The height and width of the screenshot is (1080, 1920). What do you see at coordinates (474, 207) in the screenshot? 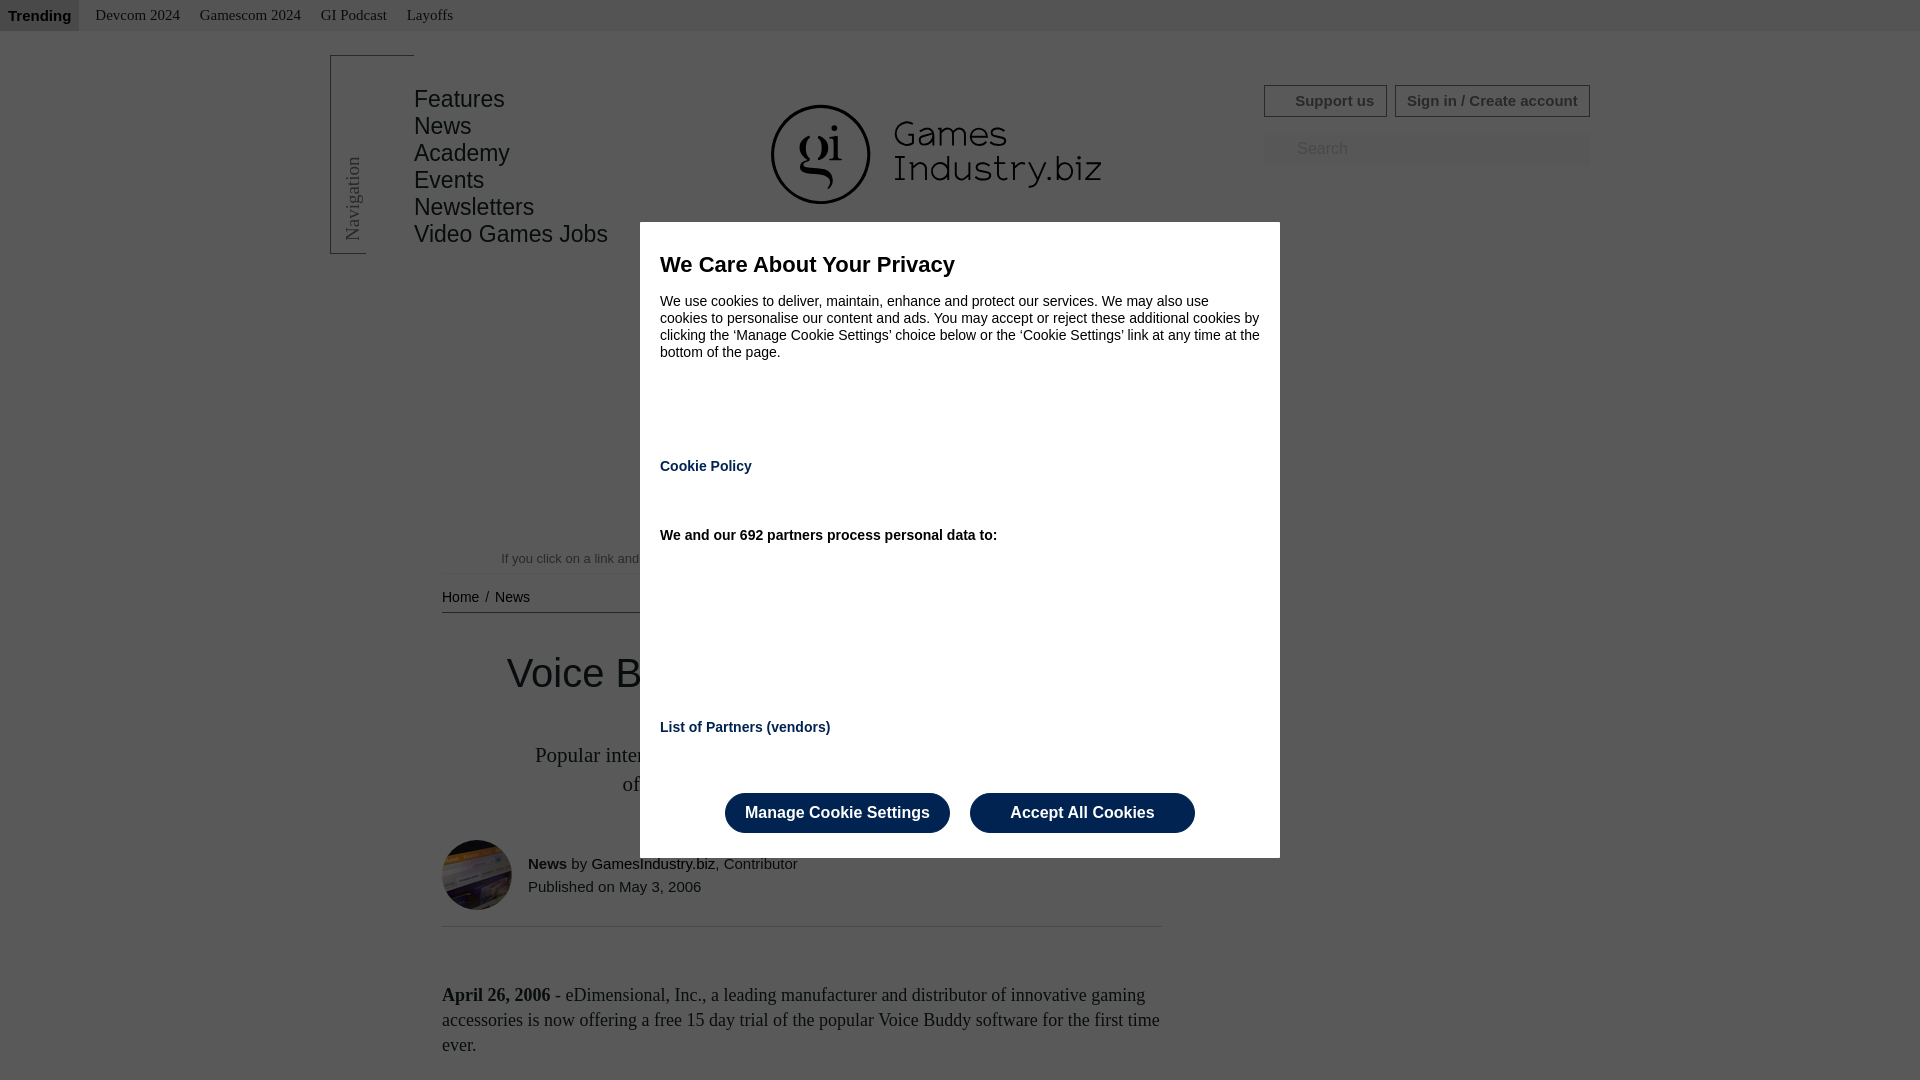
I see `Newsletters` at bounding box center [474, 207].